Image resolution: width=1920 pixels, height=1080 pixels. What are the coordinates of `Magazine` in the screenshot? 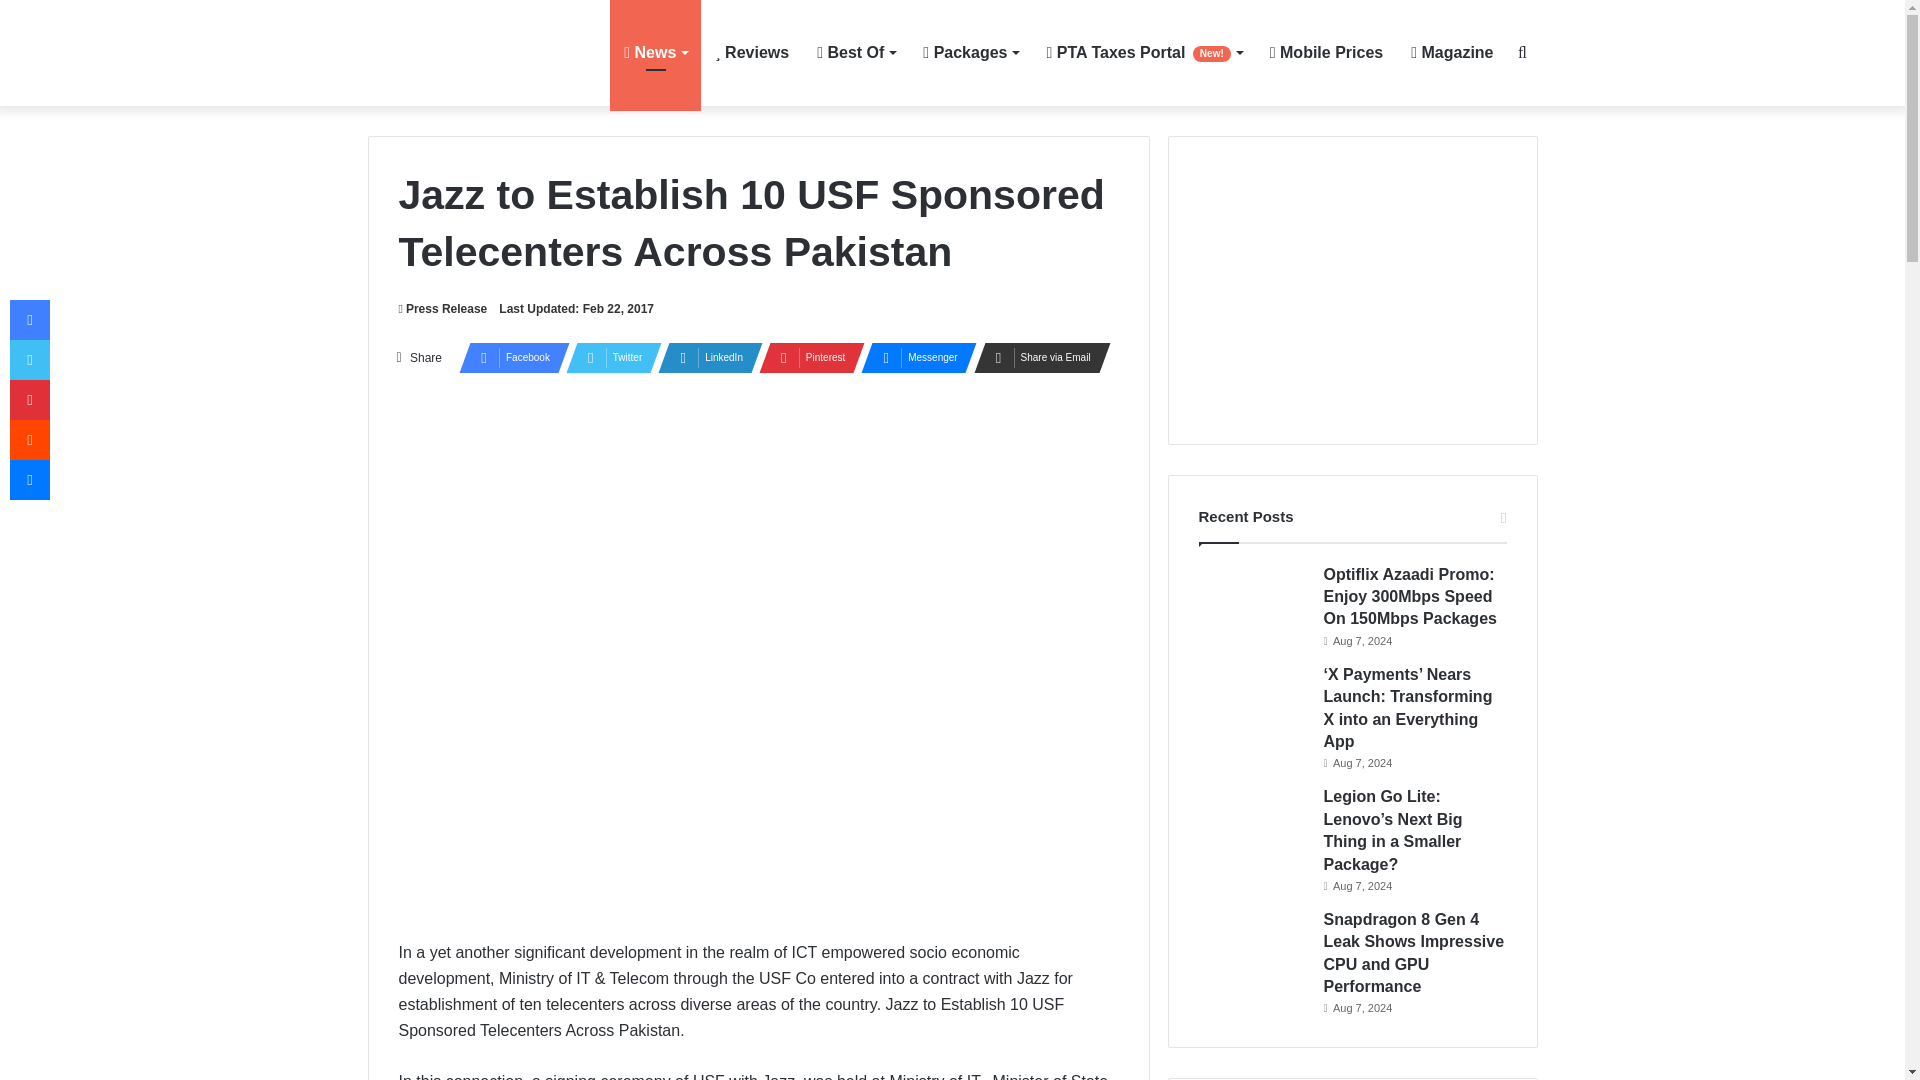 It's located at (1452, 52).